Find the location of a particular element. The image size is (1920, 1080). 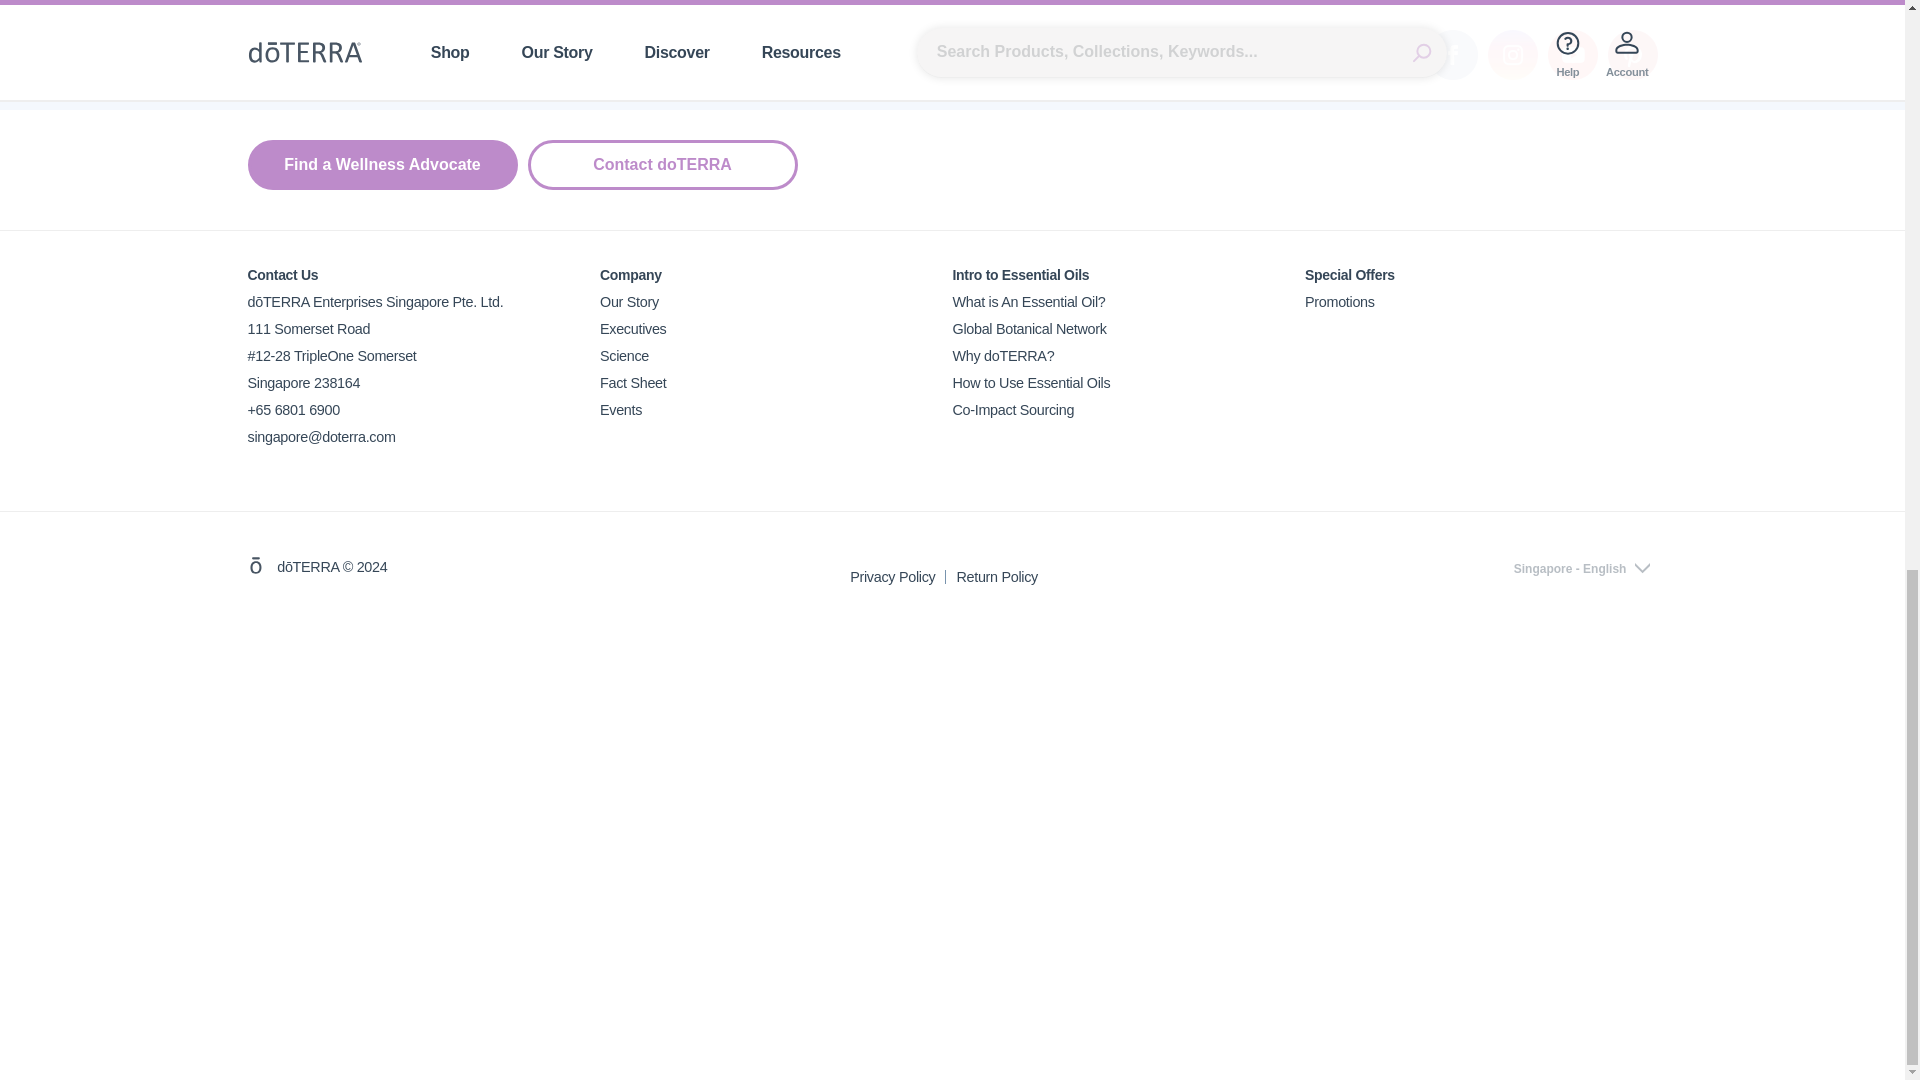

Facebook is located at coordinates (1453, 54).